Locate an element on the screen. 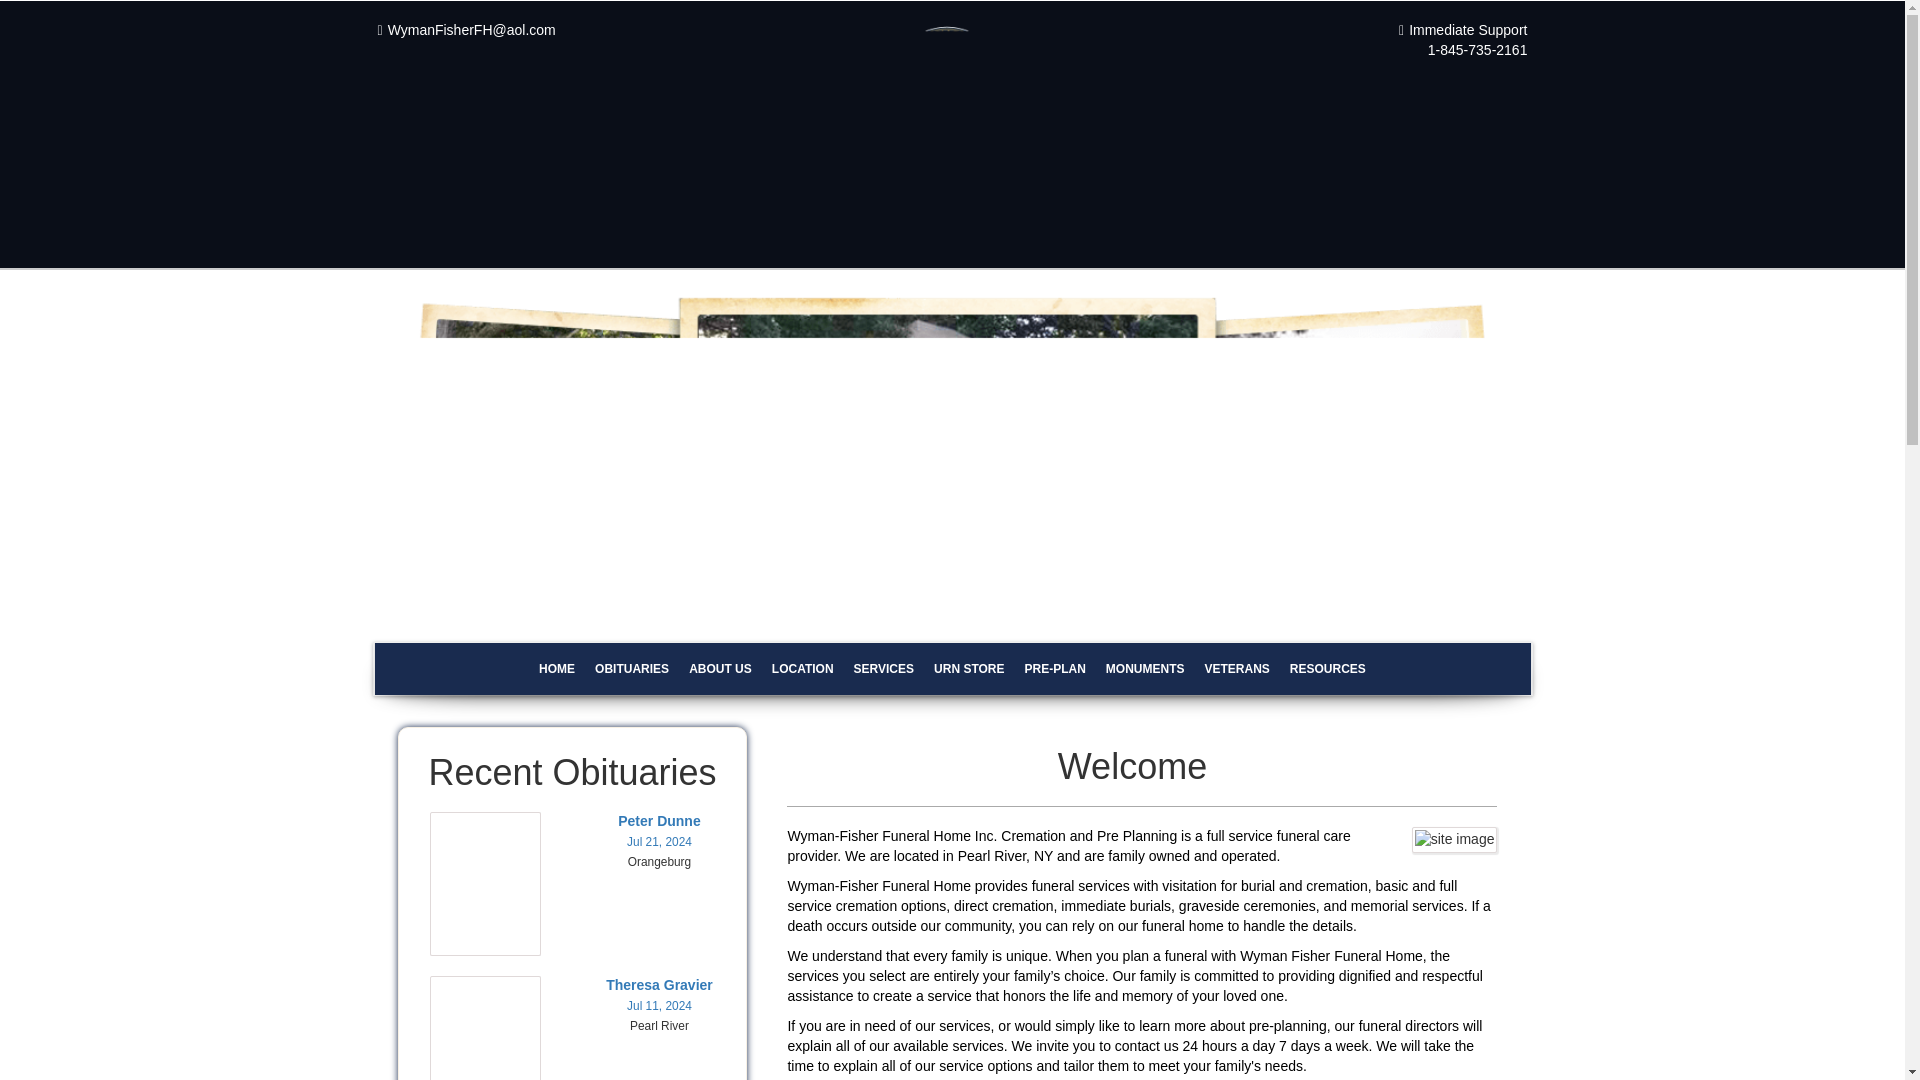 The image size is (1920, 1080). ABOUT US is located at coordinates (720, 668).